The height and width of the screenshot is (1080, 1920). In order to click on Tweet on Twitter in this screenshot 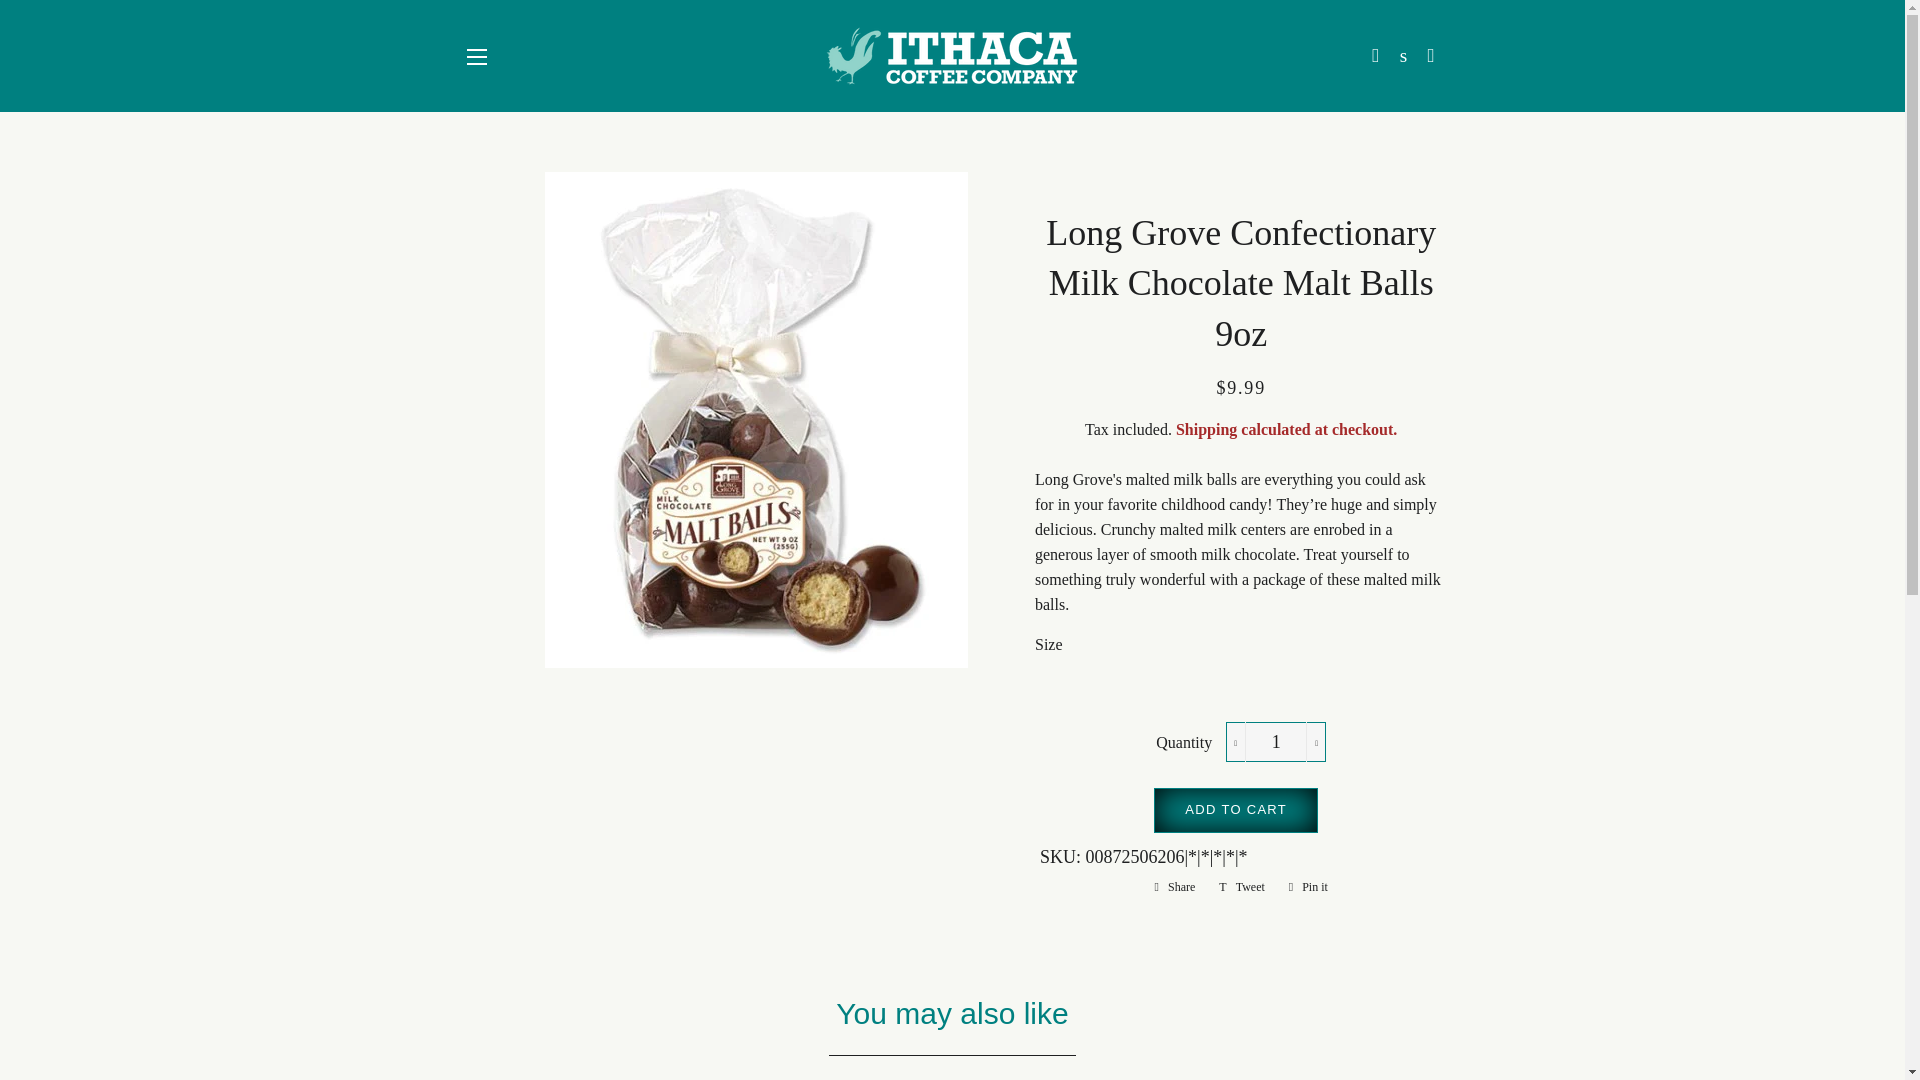, I will do `click(1242, 886)`.